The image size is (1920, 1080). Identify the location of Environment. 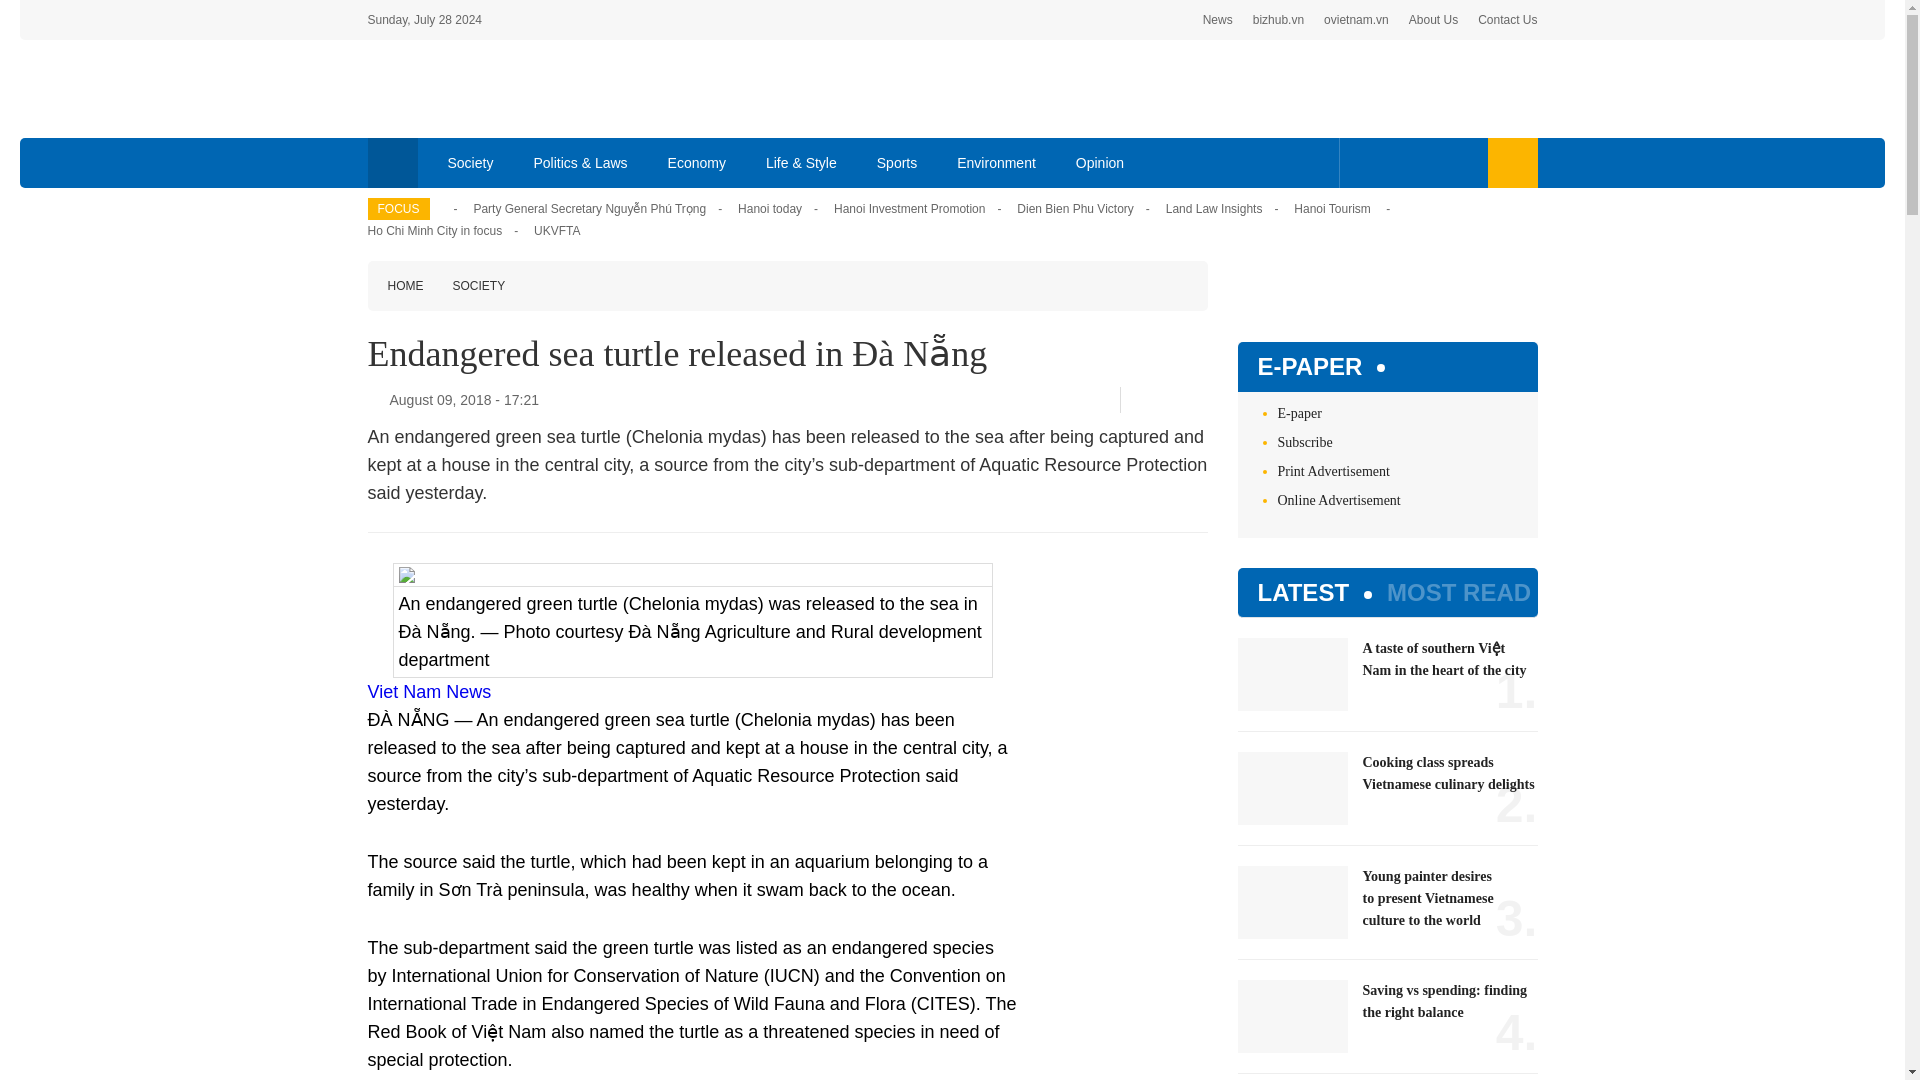
(996, 162).